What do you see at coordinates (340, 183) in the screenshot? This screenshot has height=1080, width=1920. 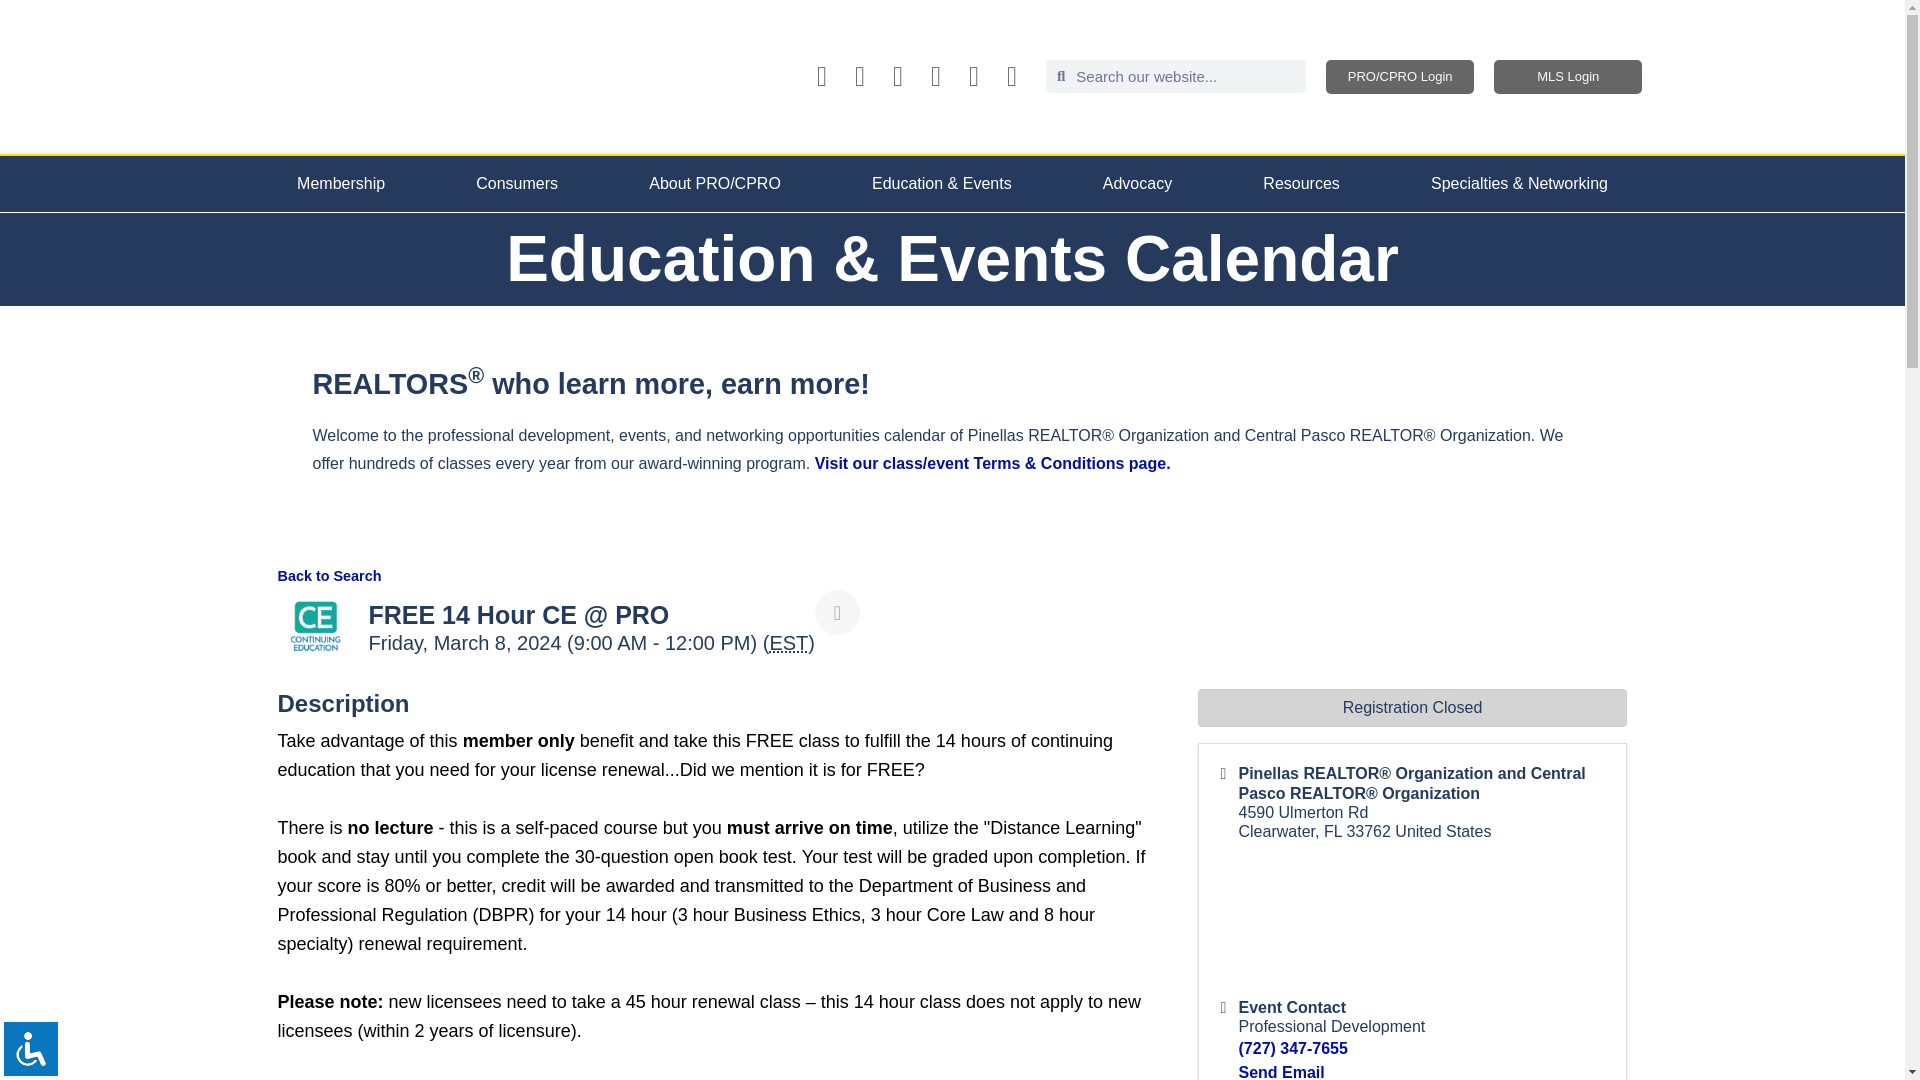 I see `Membership` at bounding box center [340, 183].